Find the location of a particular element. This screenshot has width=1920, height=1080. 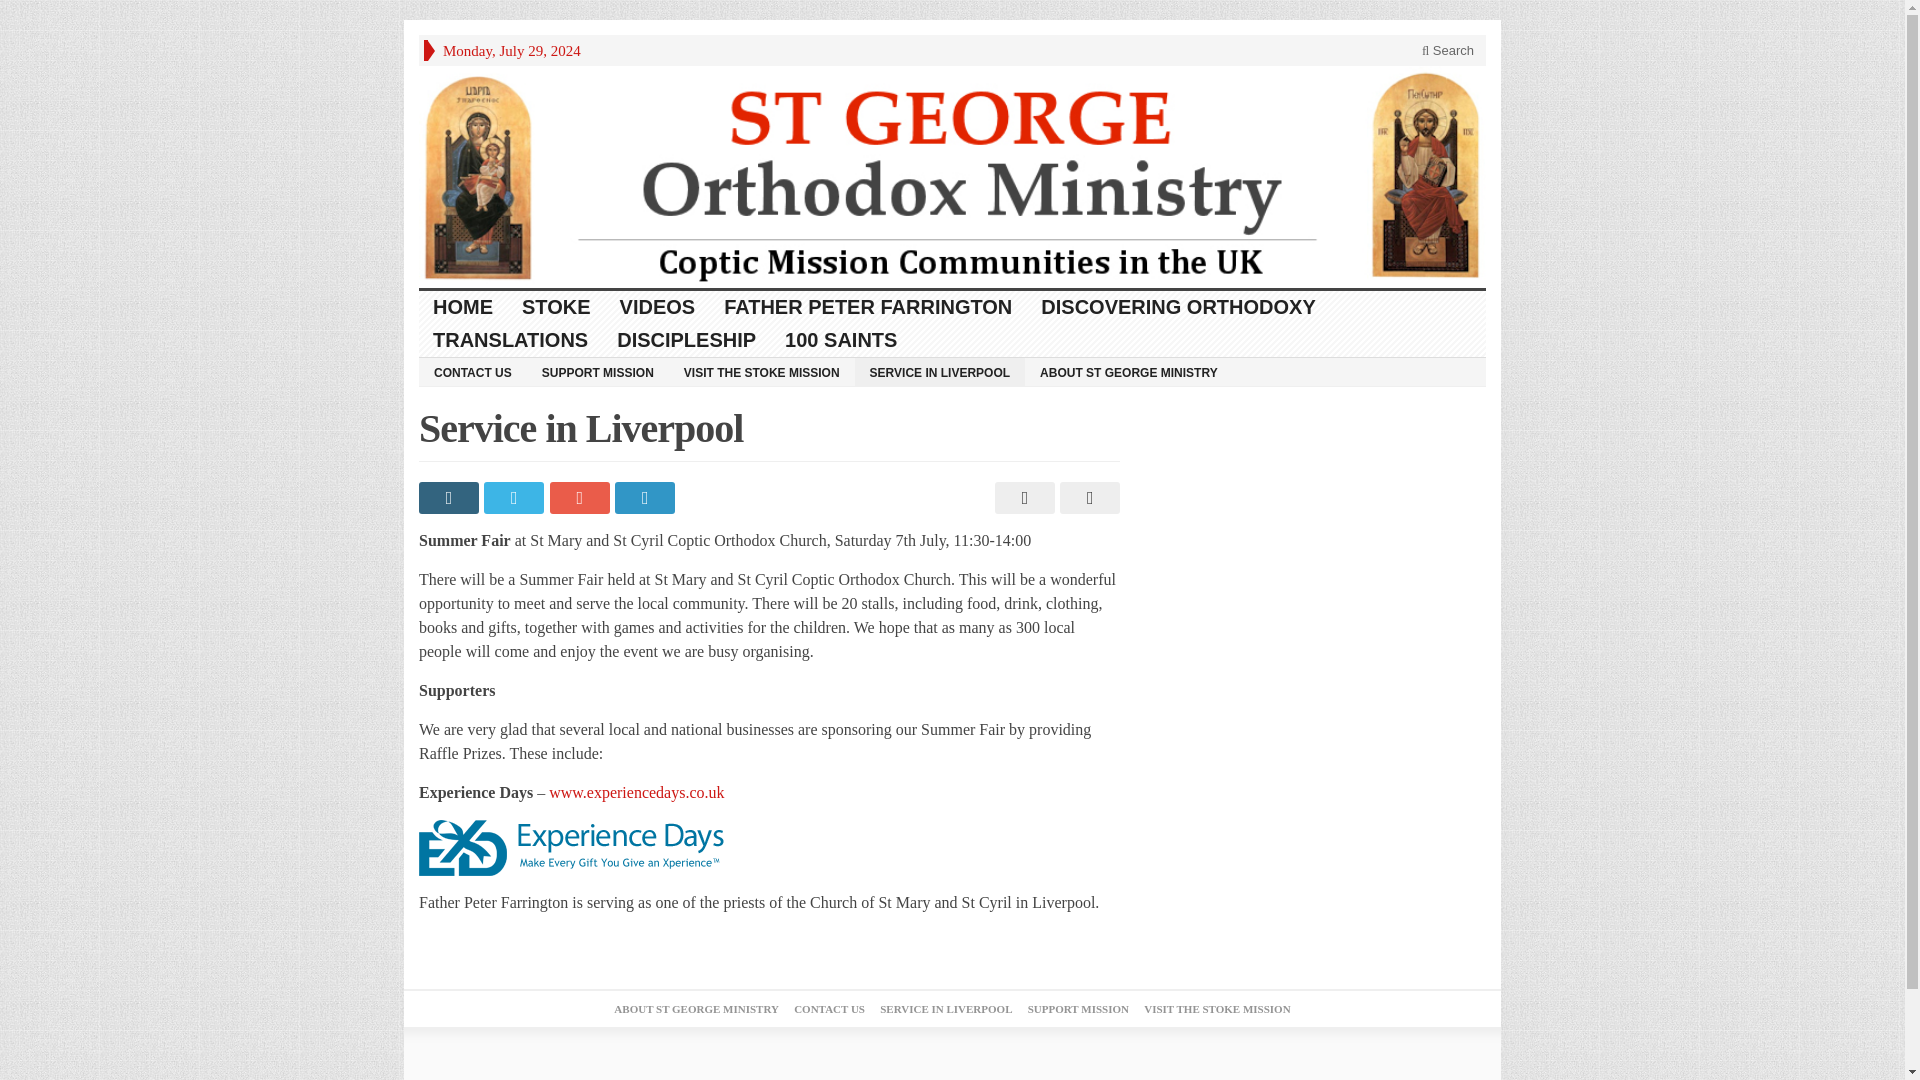

VIDEOS is located at coordinates (658, 307).